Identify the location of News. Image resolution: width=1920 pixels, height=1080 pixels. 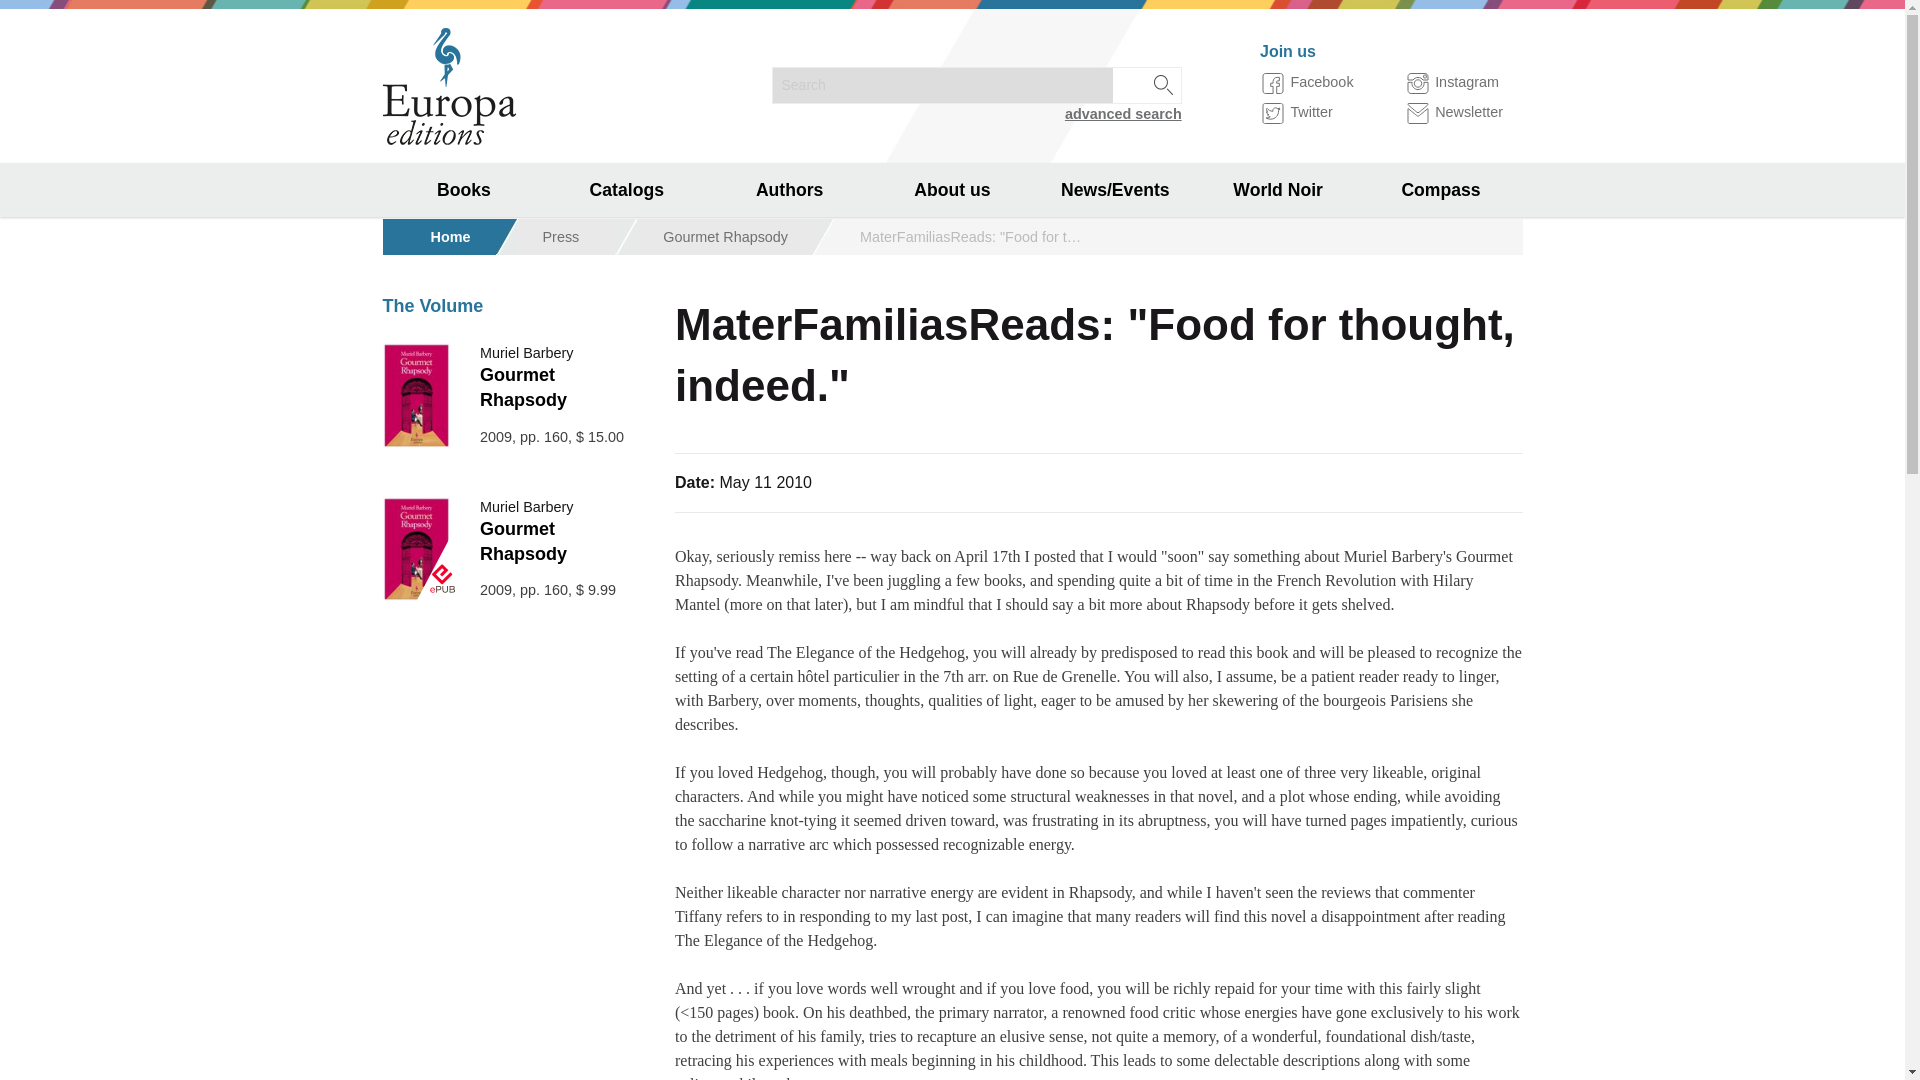
(1115, 244).